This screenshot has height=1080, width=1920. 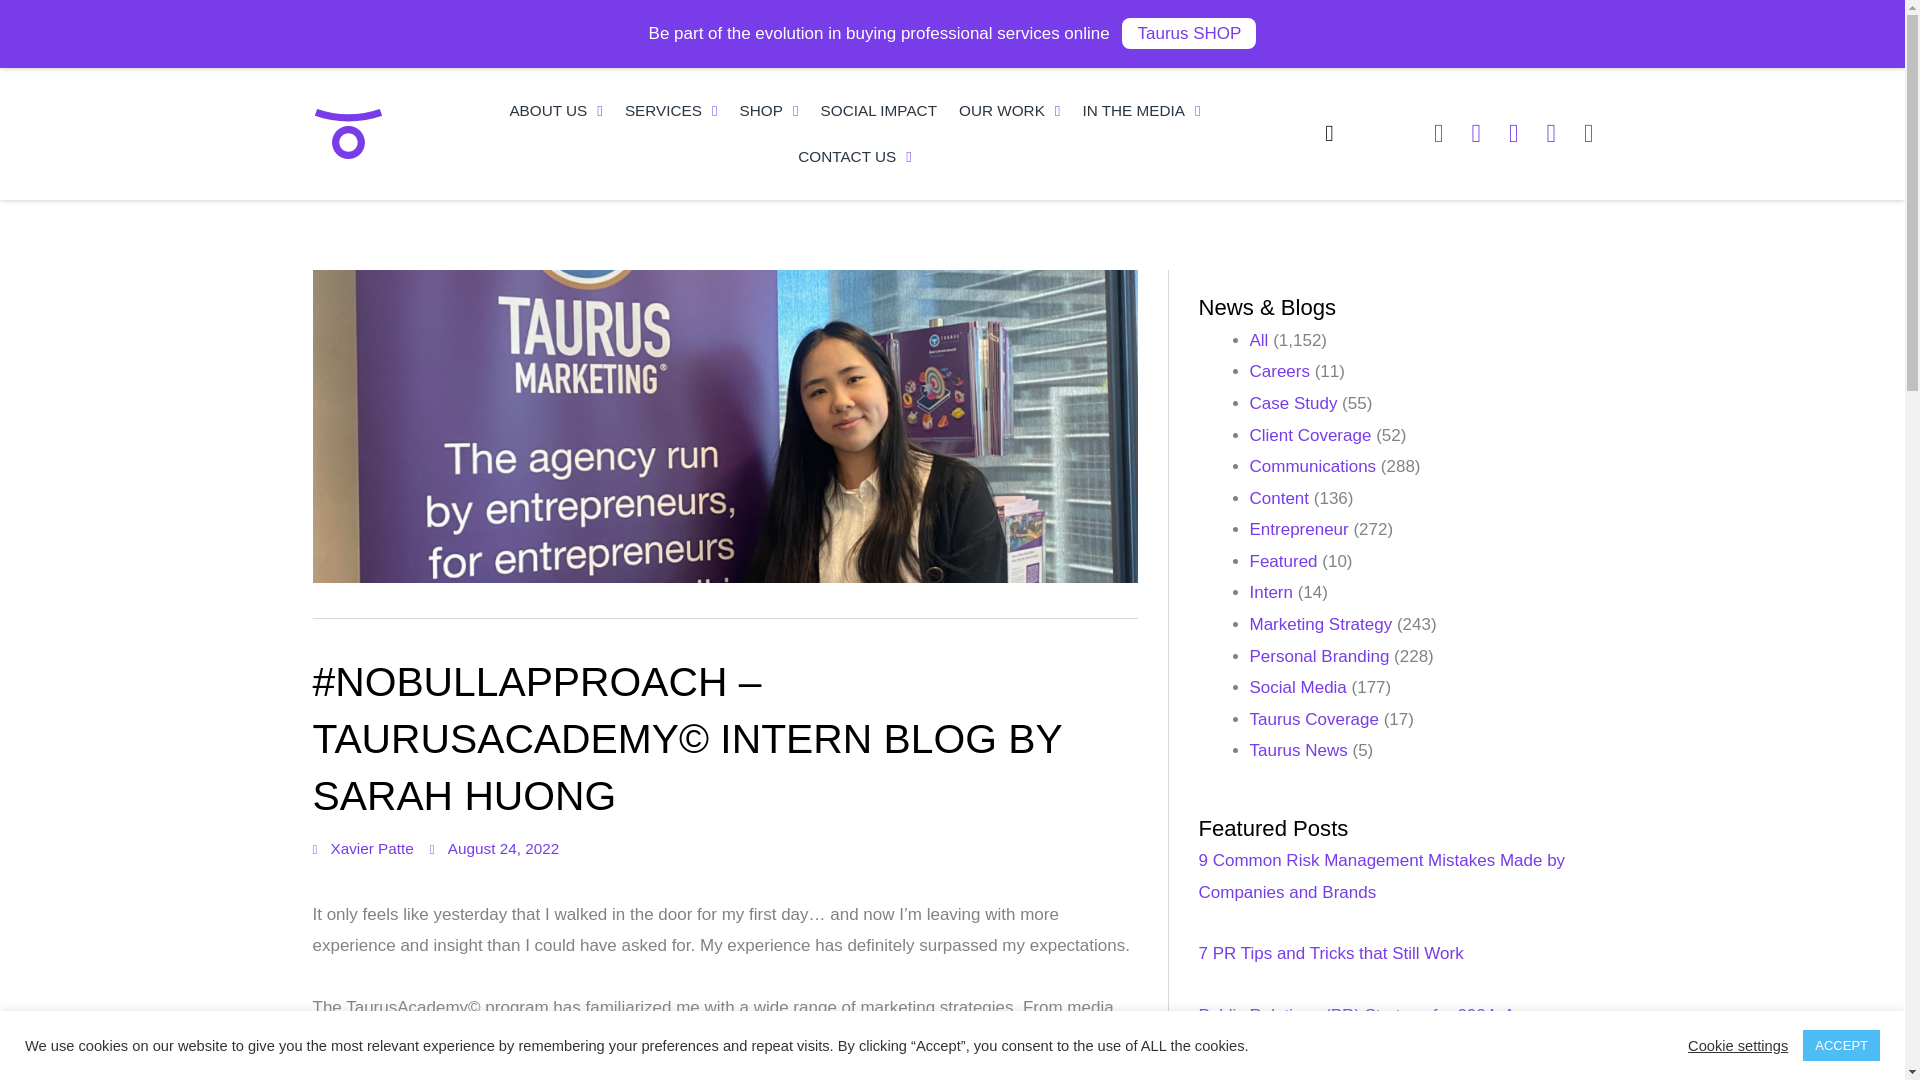 What do you see at coordinates (879, 110) in the screenshot?
I see `SOCIAL IMPACT` at bounding box center [879, 110].